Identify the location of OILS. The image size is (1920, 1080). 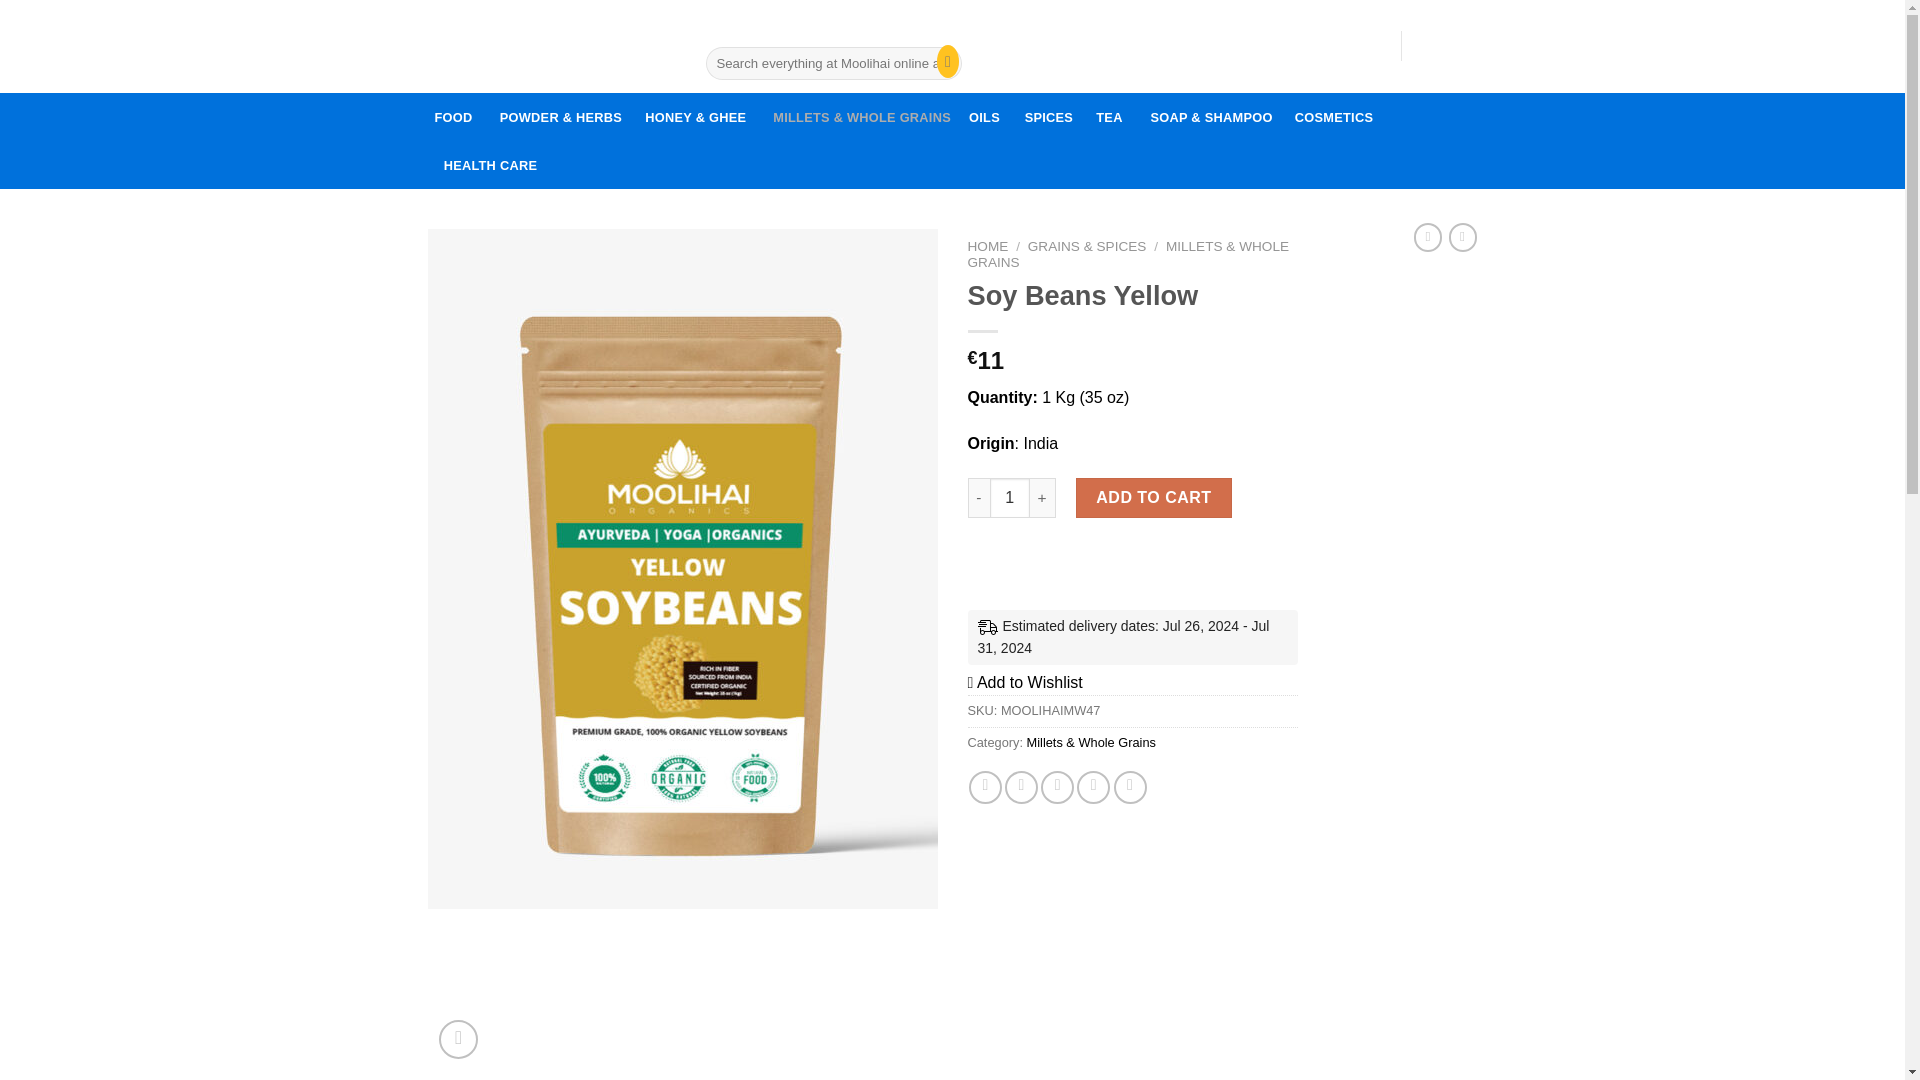
(876, 28).